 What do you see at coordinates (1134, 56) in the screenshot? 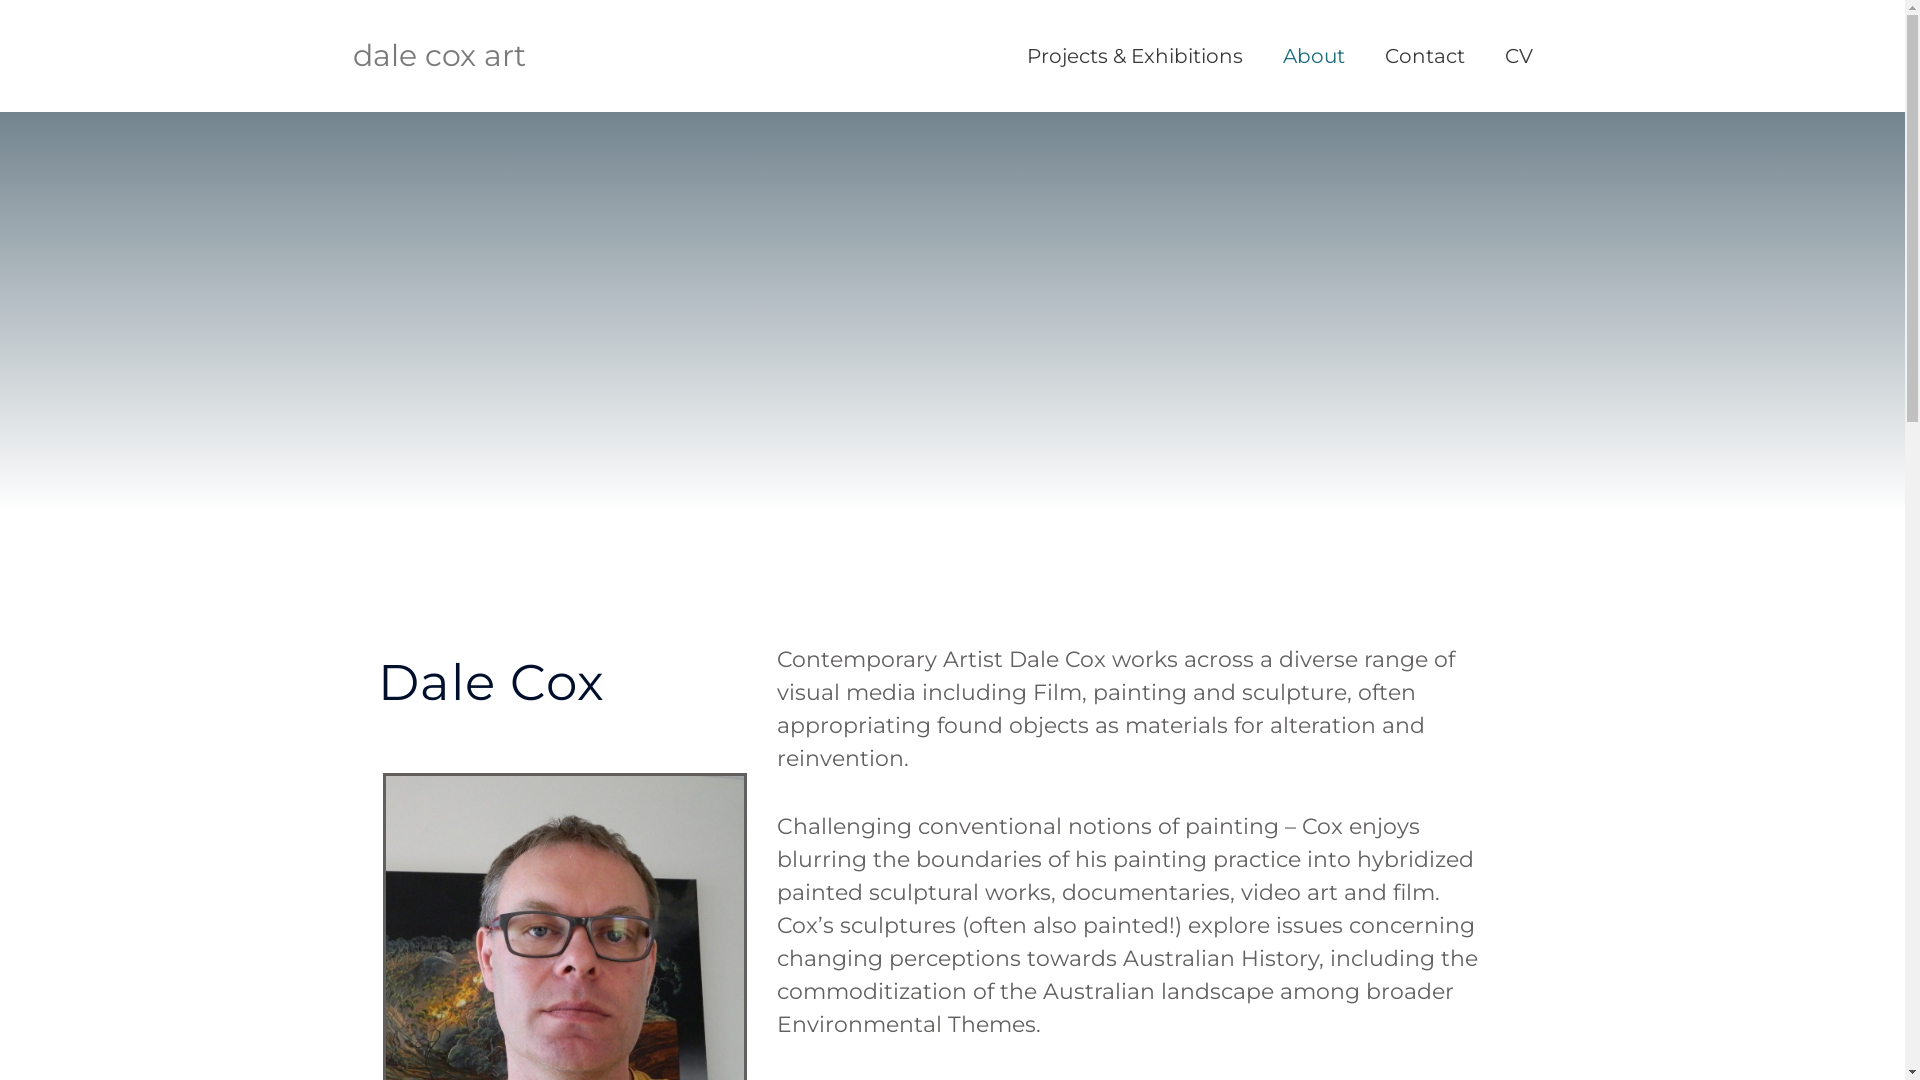
I see `Projects & Exhibitions` at bounding box center [1134, 56].